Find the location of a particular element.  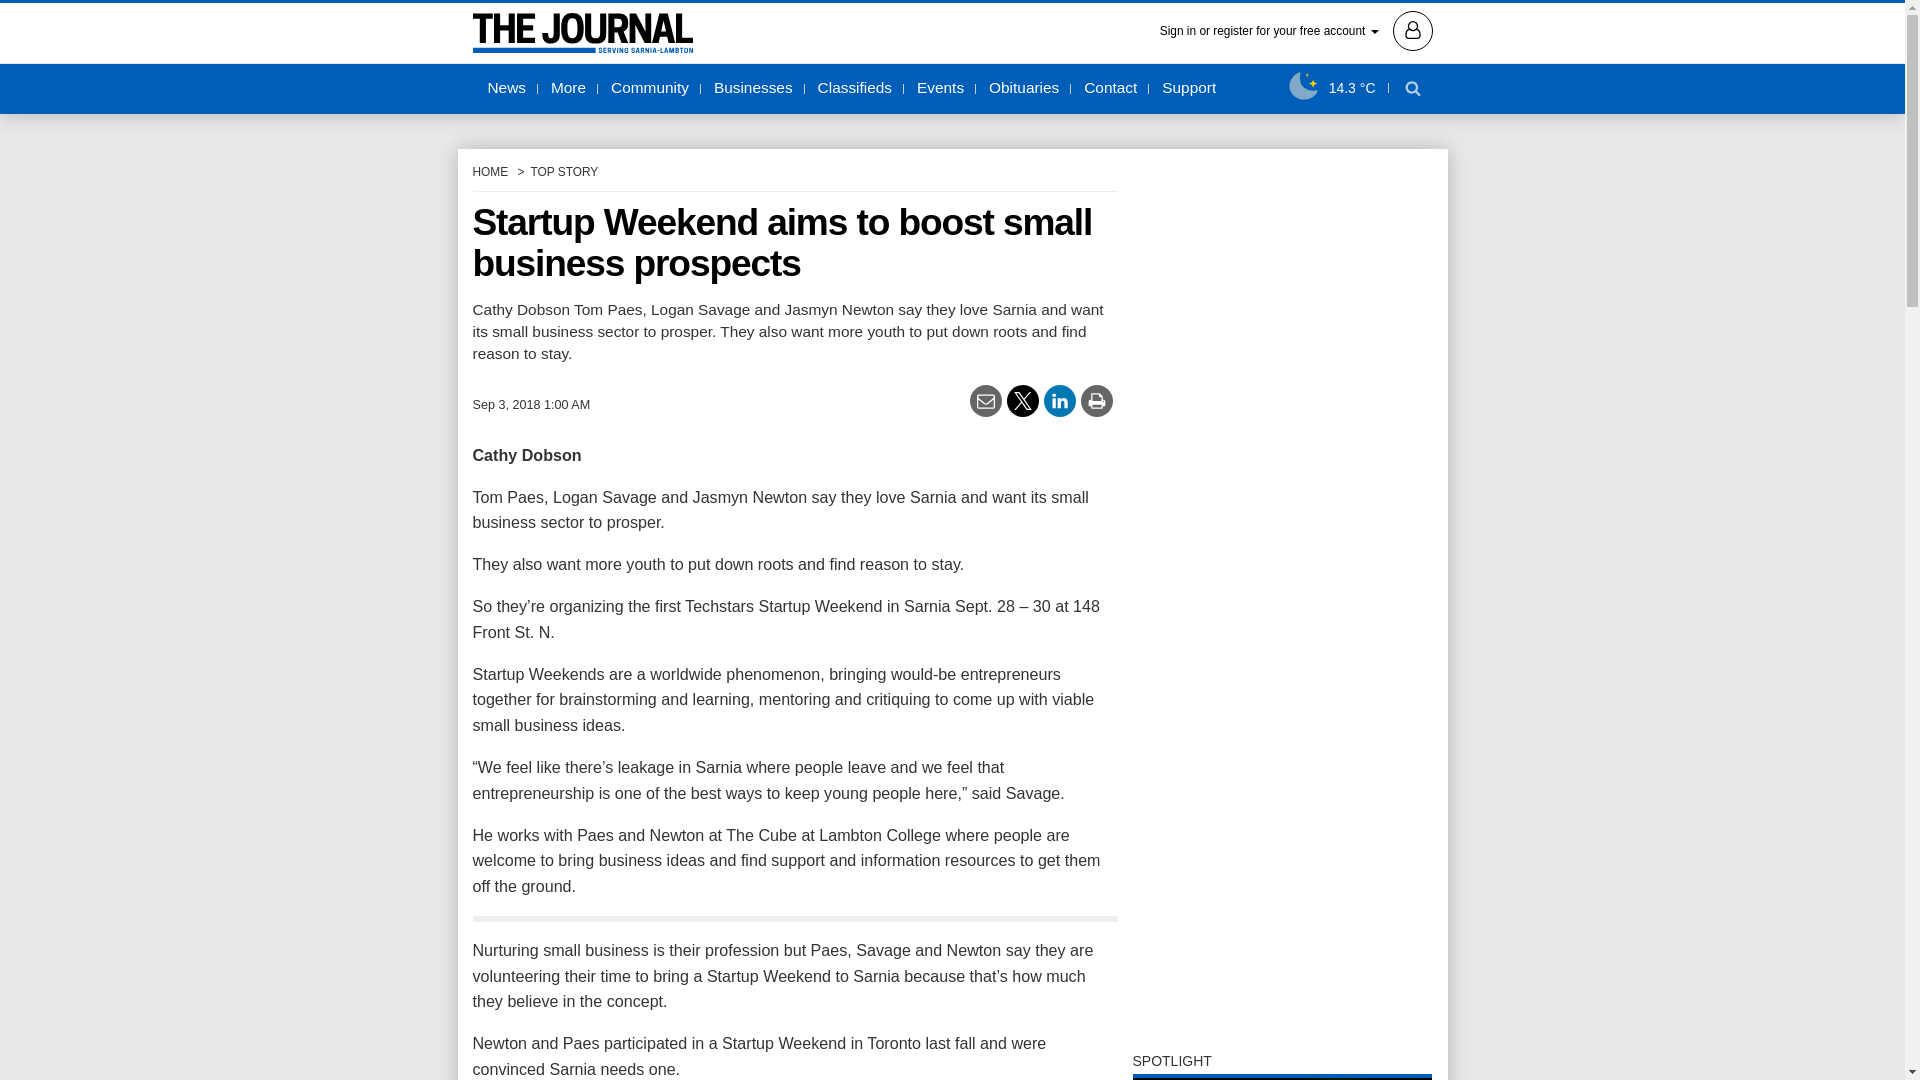

3rd party ad content is located at coordinates (1282, 464).